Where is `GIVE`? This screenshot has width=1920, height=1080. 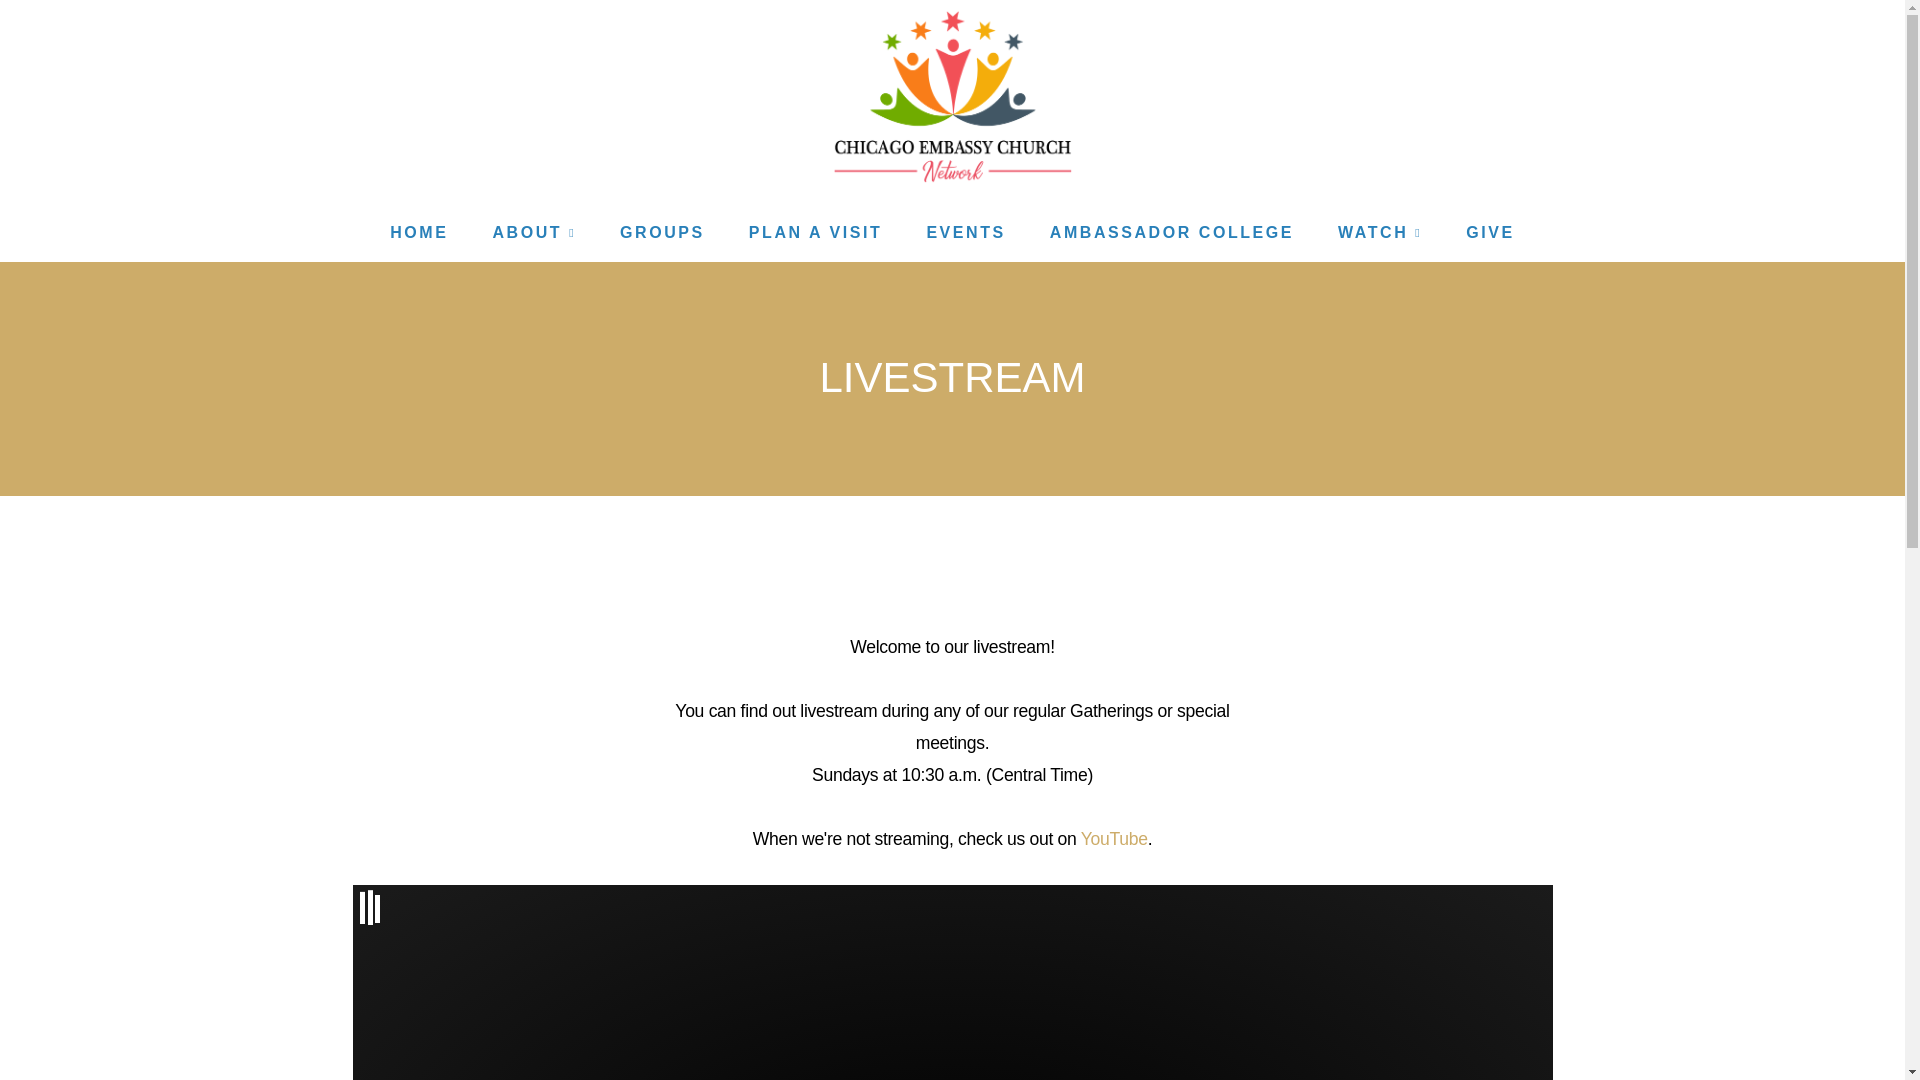
GIVE is located at coordinates (1490, 232).